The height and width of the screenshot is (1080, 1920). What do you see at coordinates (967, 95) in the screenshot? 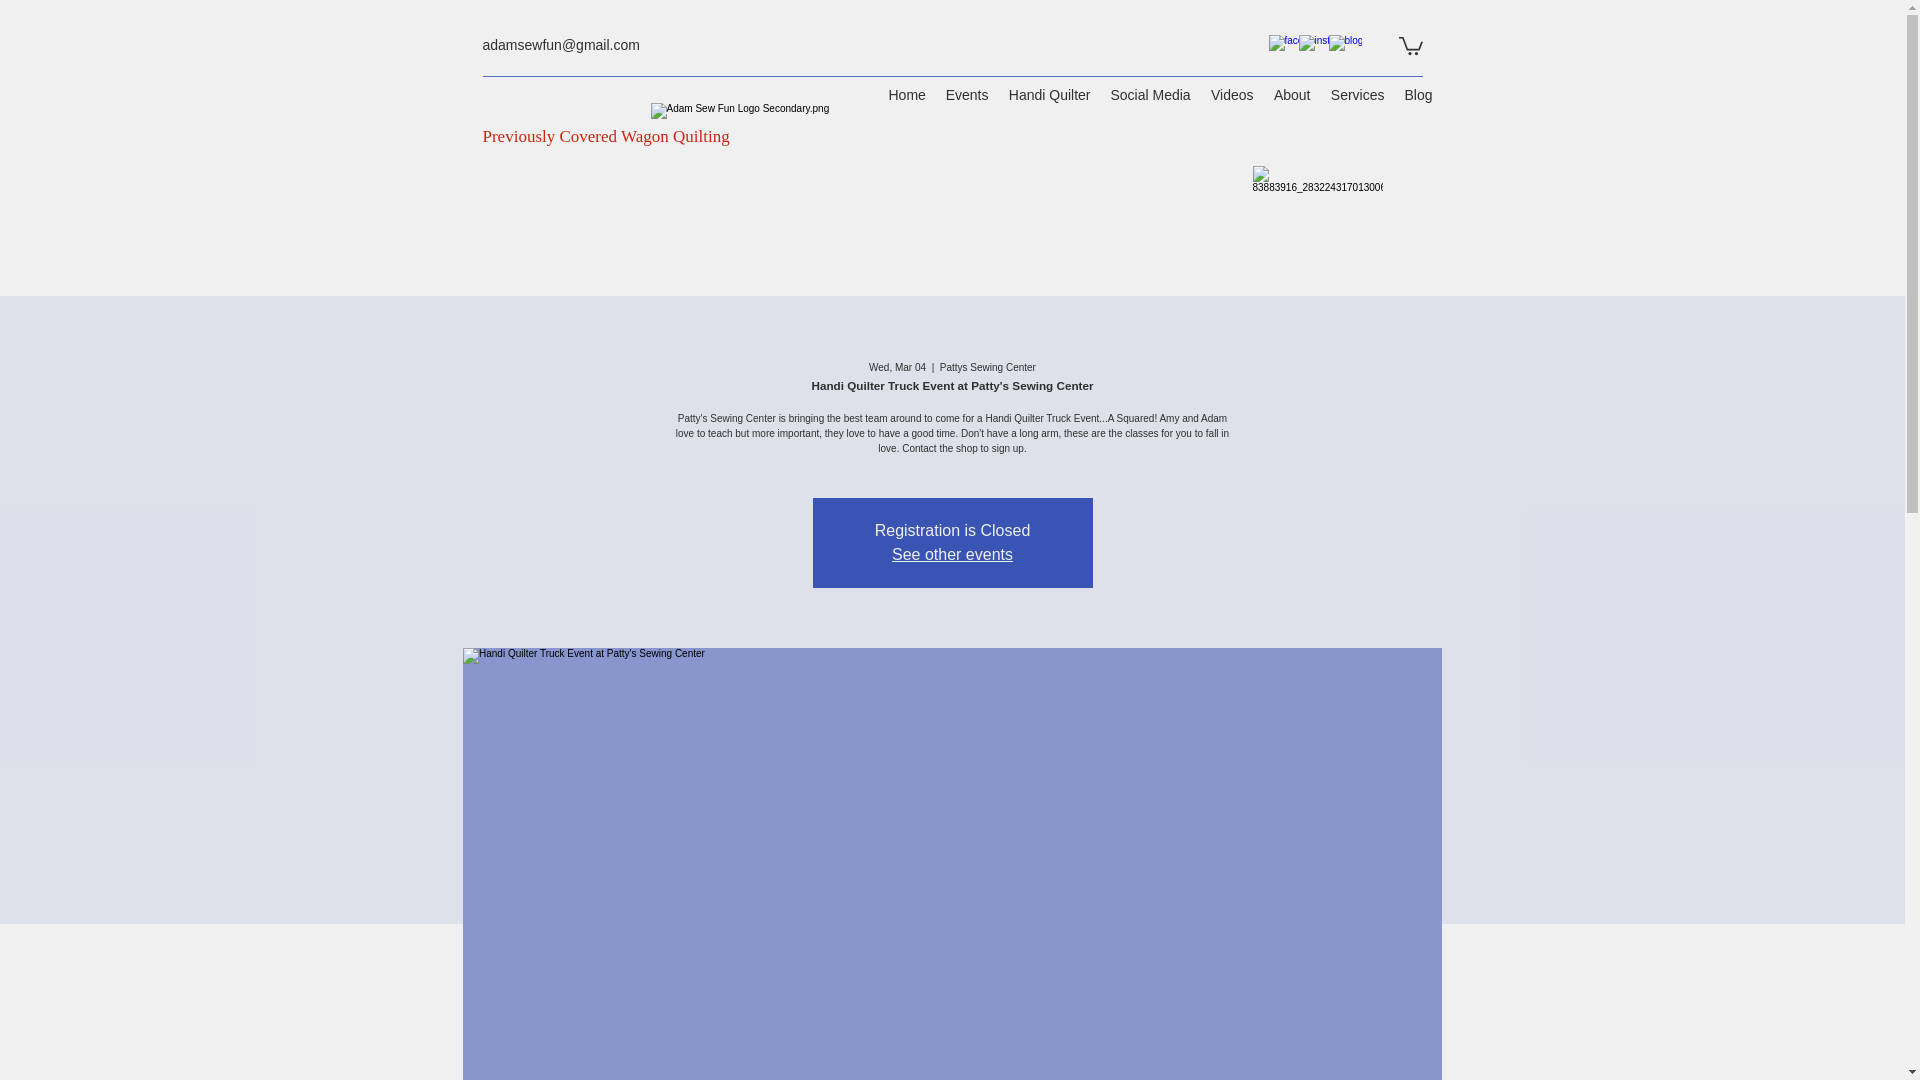
I see `Events` at bounding box center [967, 95].